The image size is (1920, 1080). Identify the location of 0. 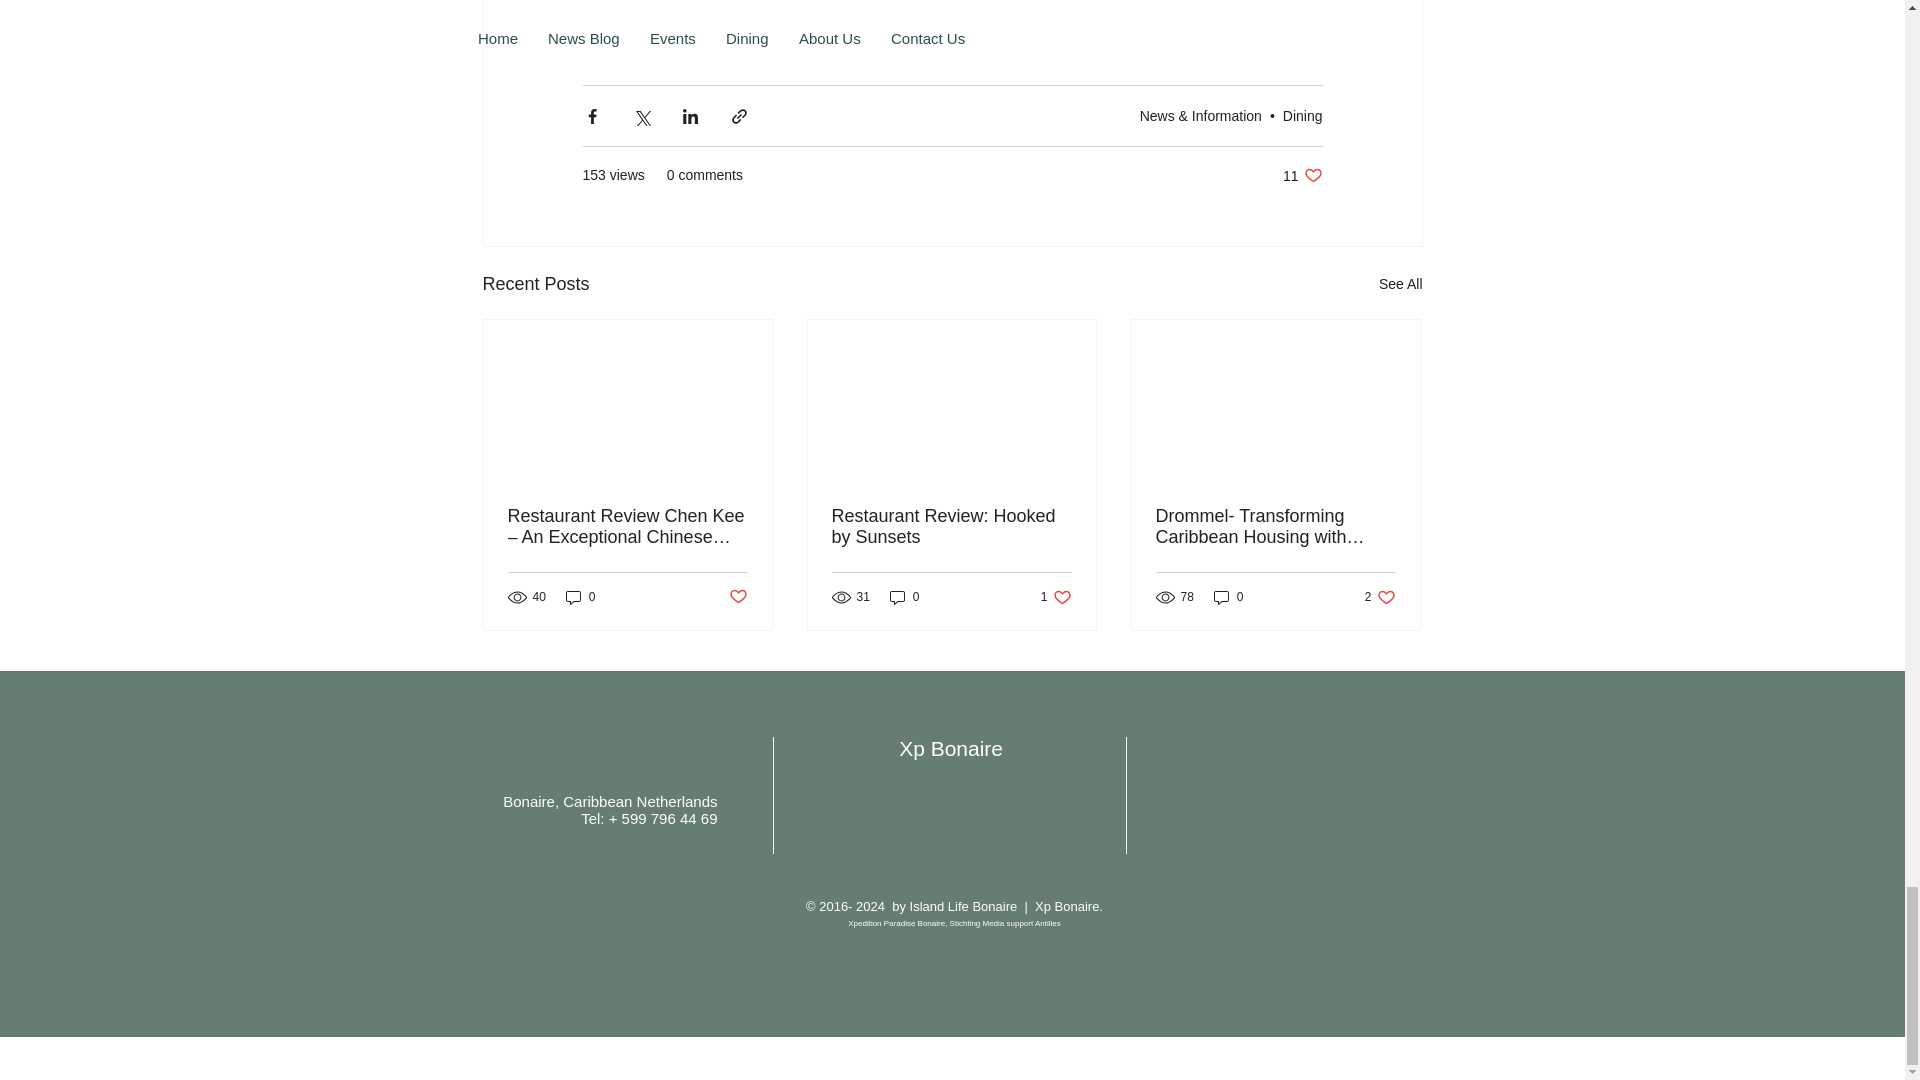
(1228, 596).